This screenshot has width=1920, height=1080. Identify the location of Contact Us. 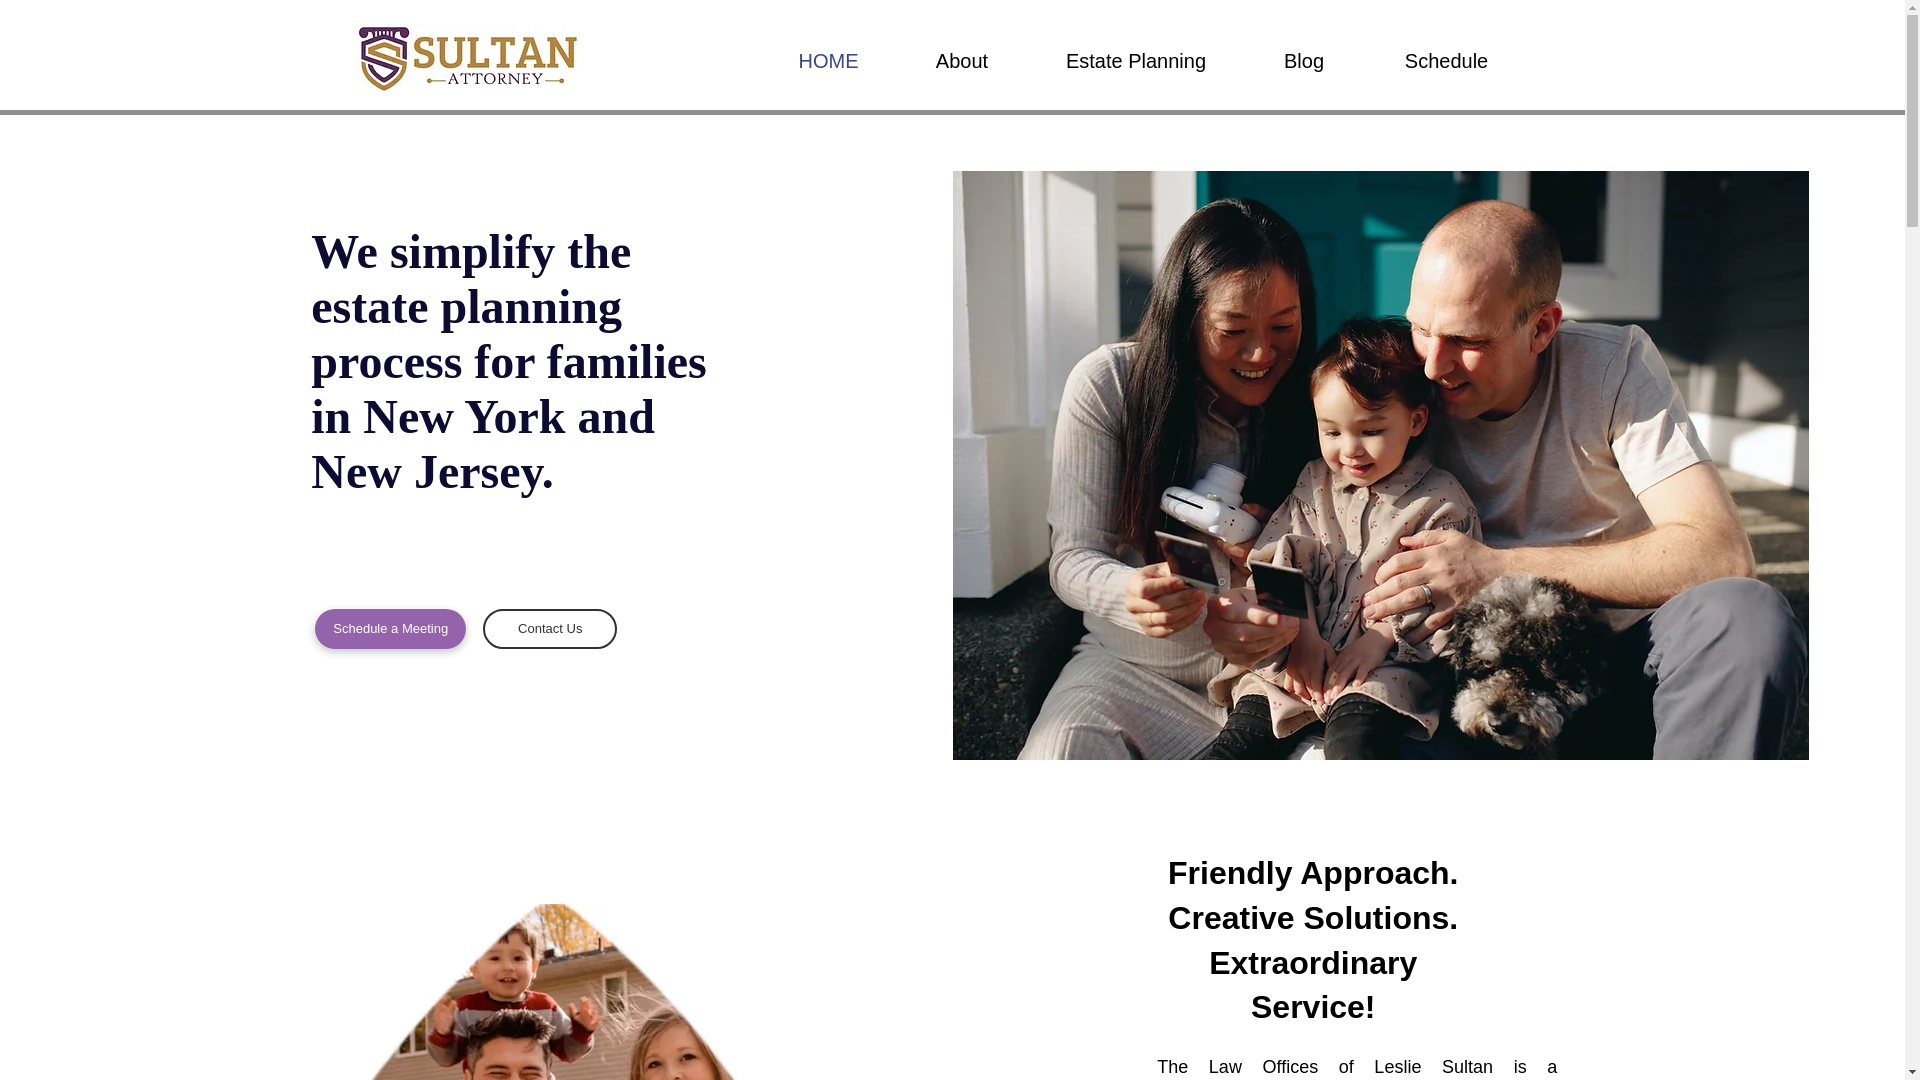
(550, 629).